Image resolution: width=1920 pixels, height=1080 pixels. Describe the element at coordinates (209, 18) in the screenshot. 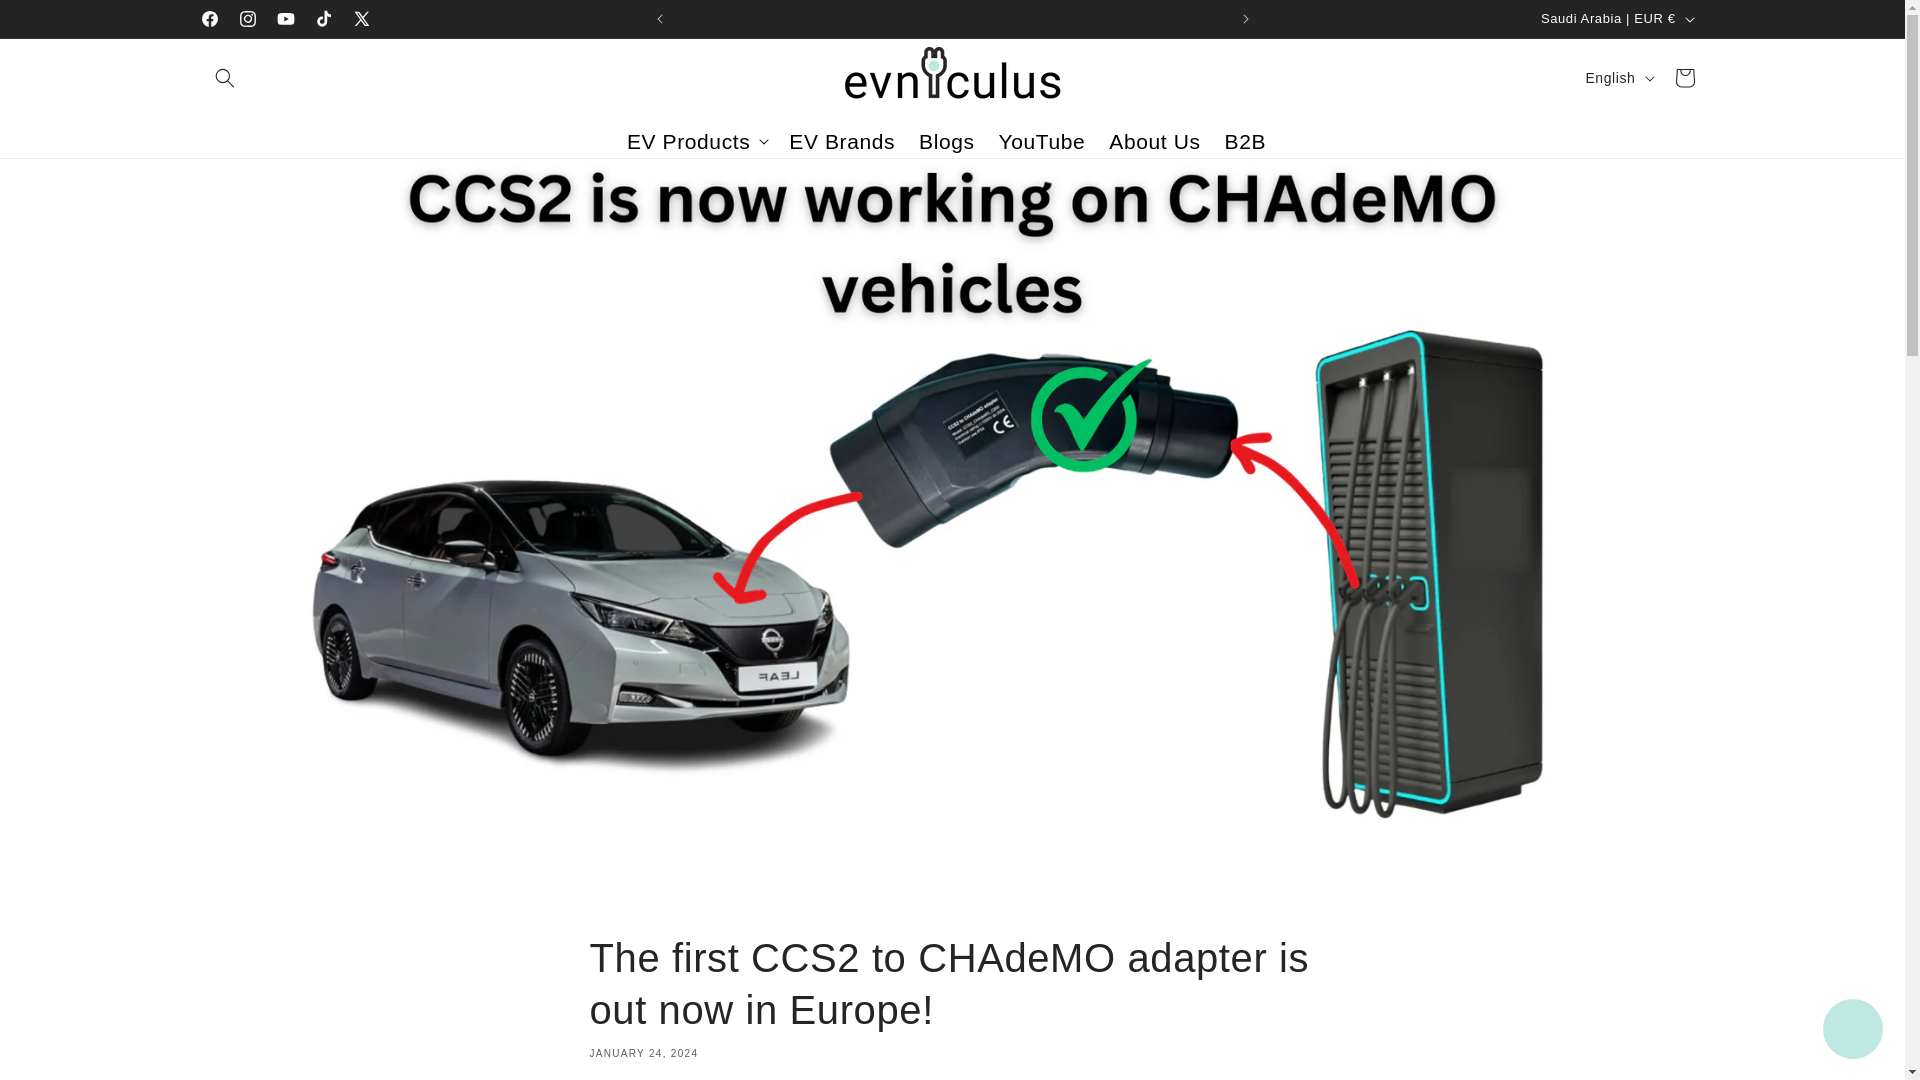

I see `Facebook` at that location.